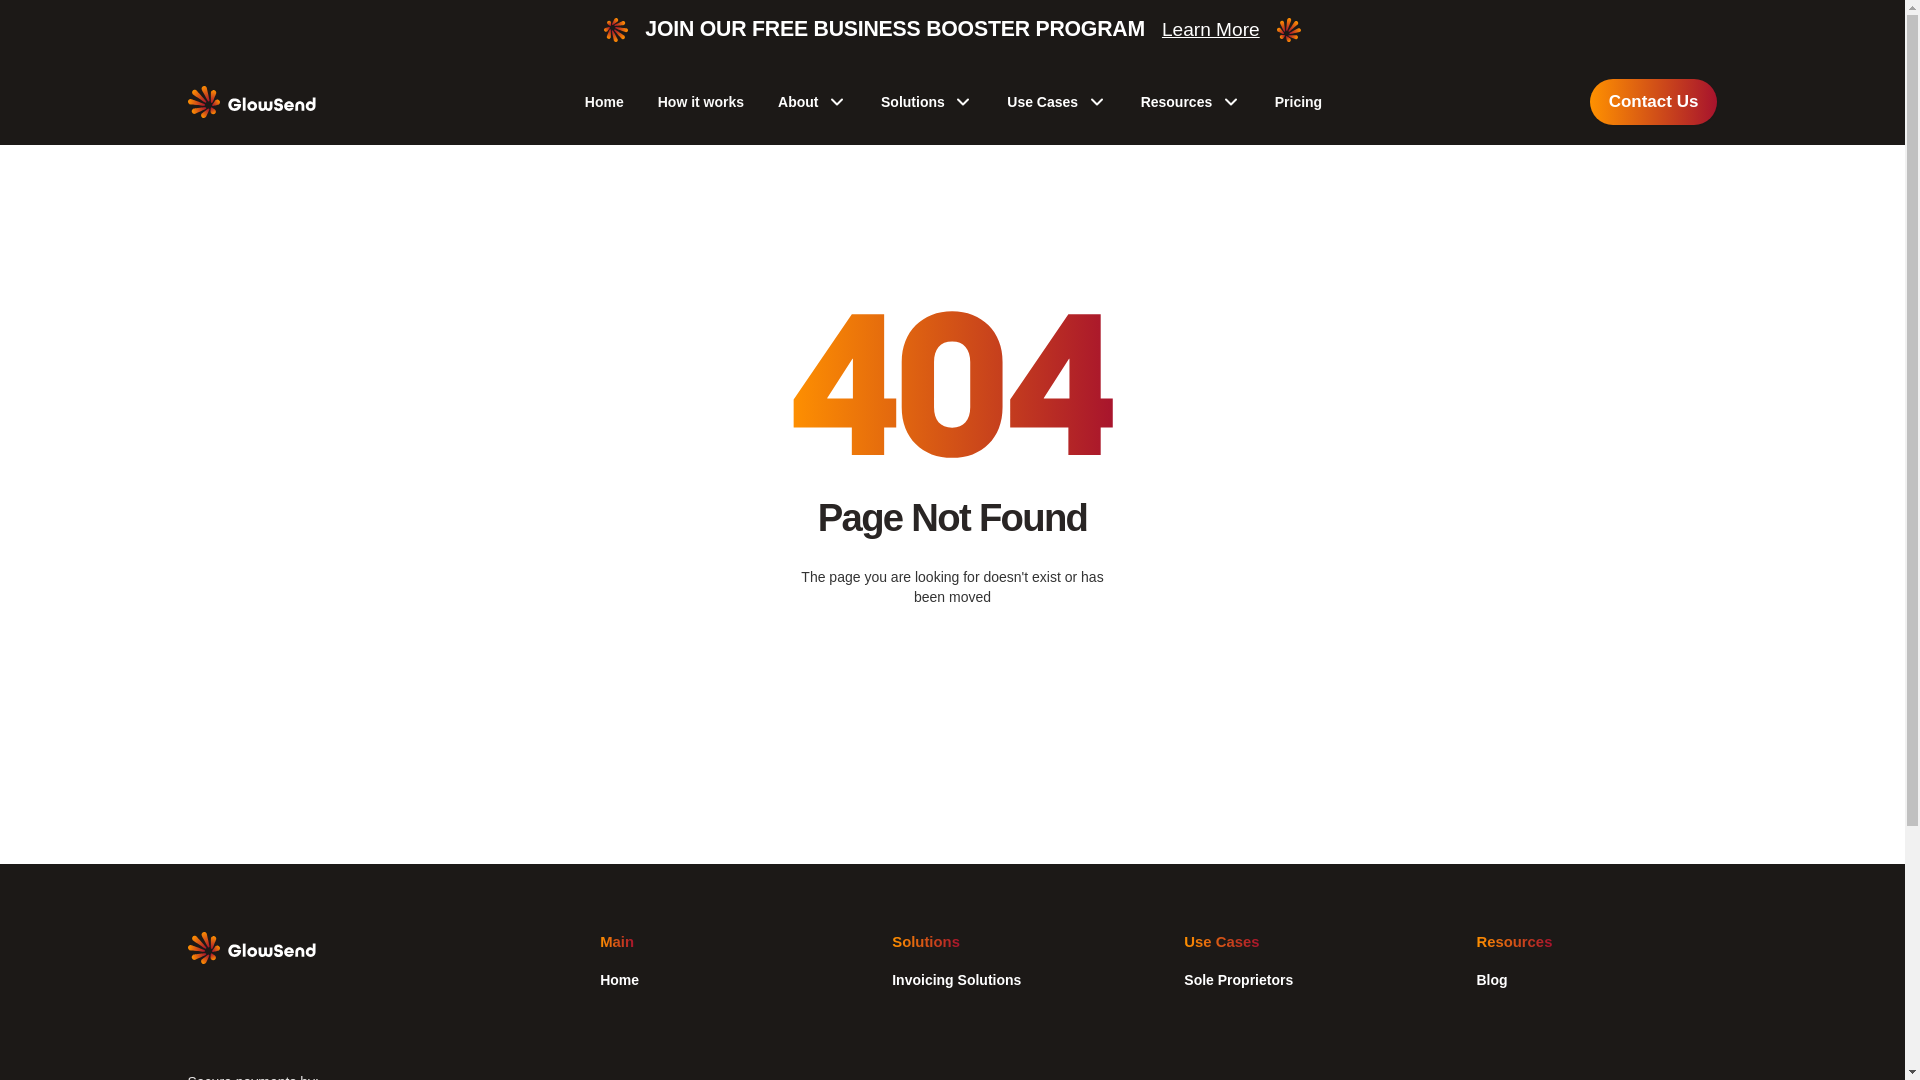  I want to click on Home, so click(604, 102).